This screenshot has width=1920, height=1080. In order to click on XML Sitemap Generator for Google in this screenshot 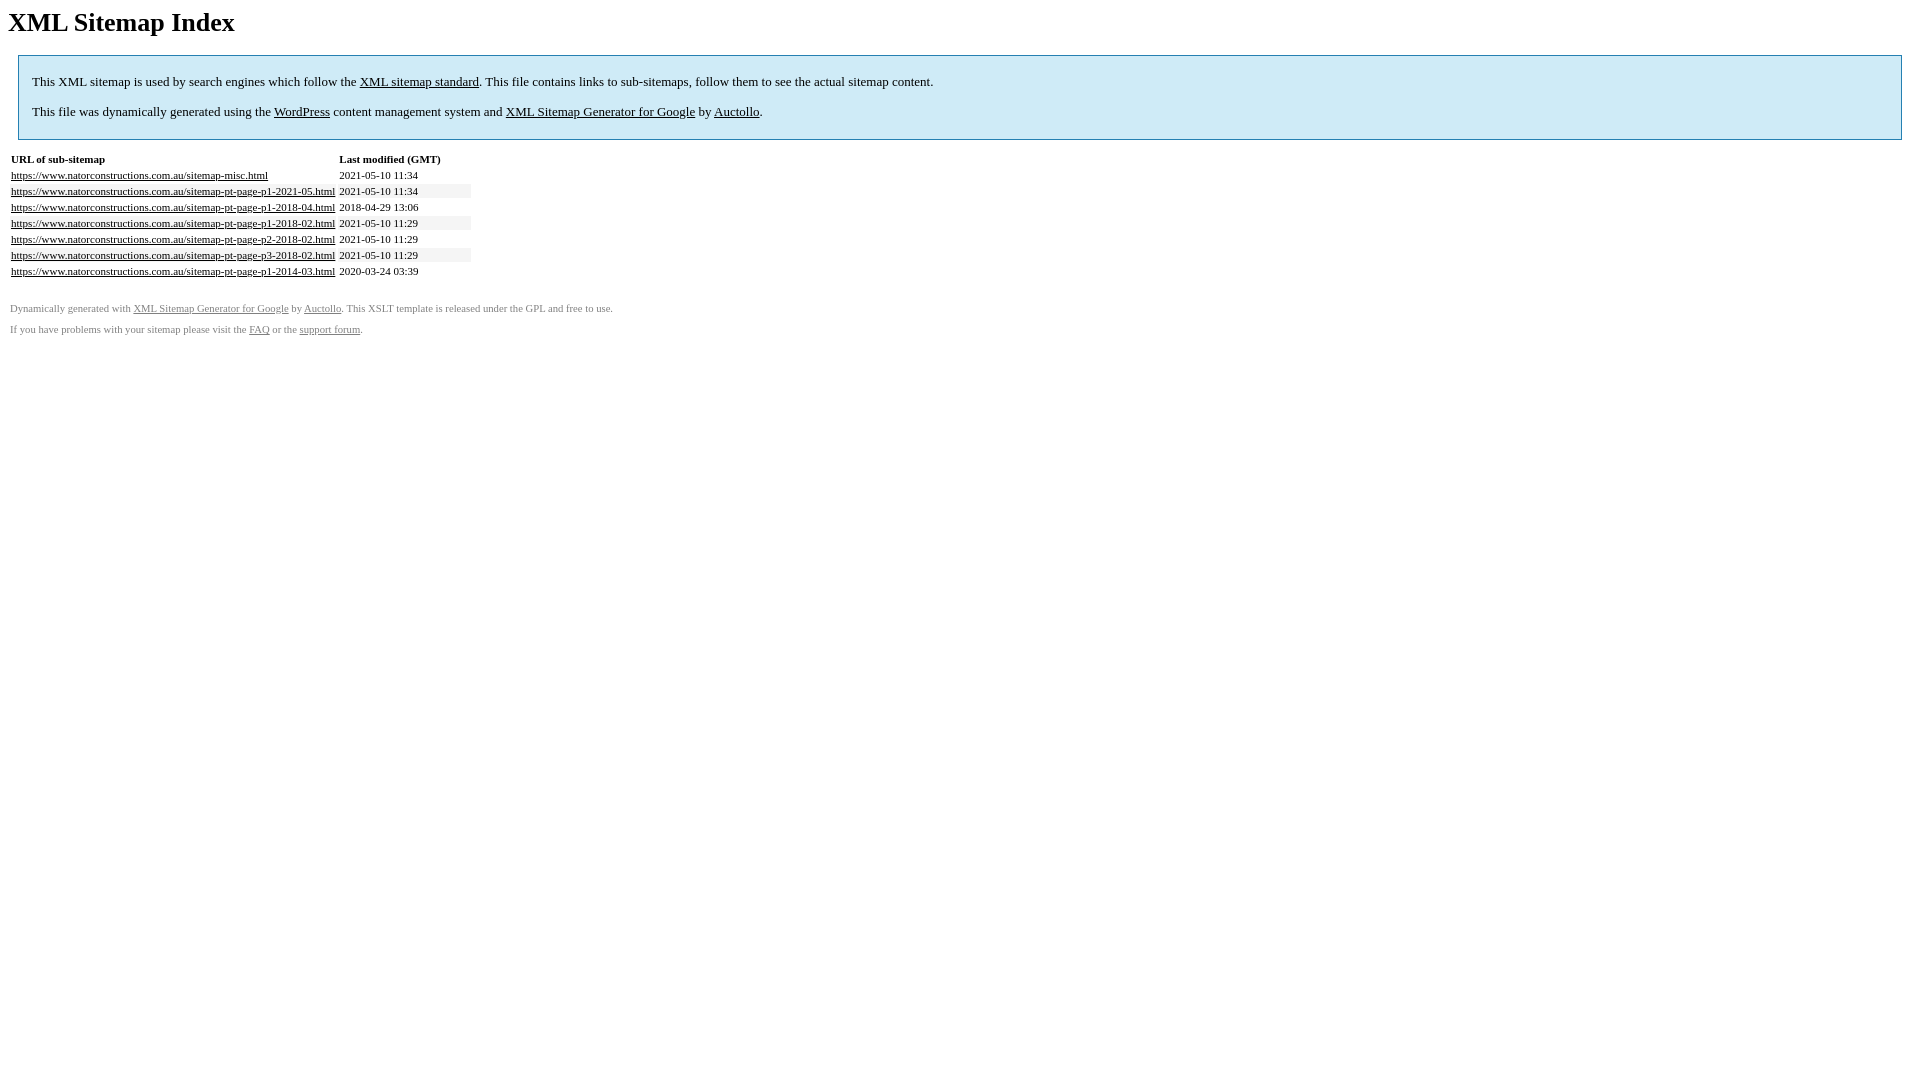, I will do `click(210, 308)`.